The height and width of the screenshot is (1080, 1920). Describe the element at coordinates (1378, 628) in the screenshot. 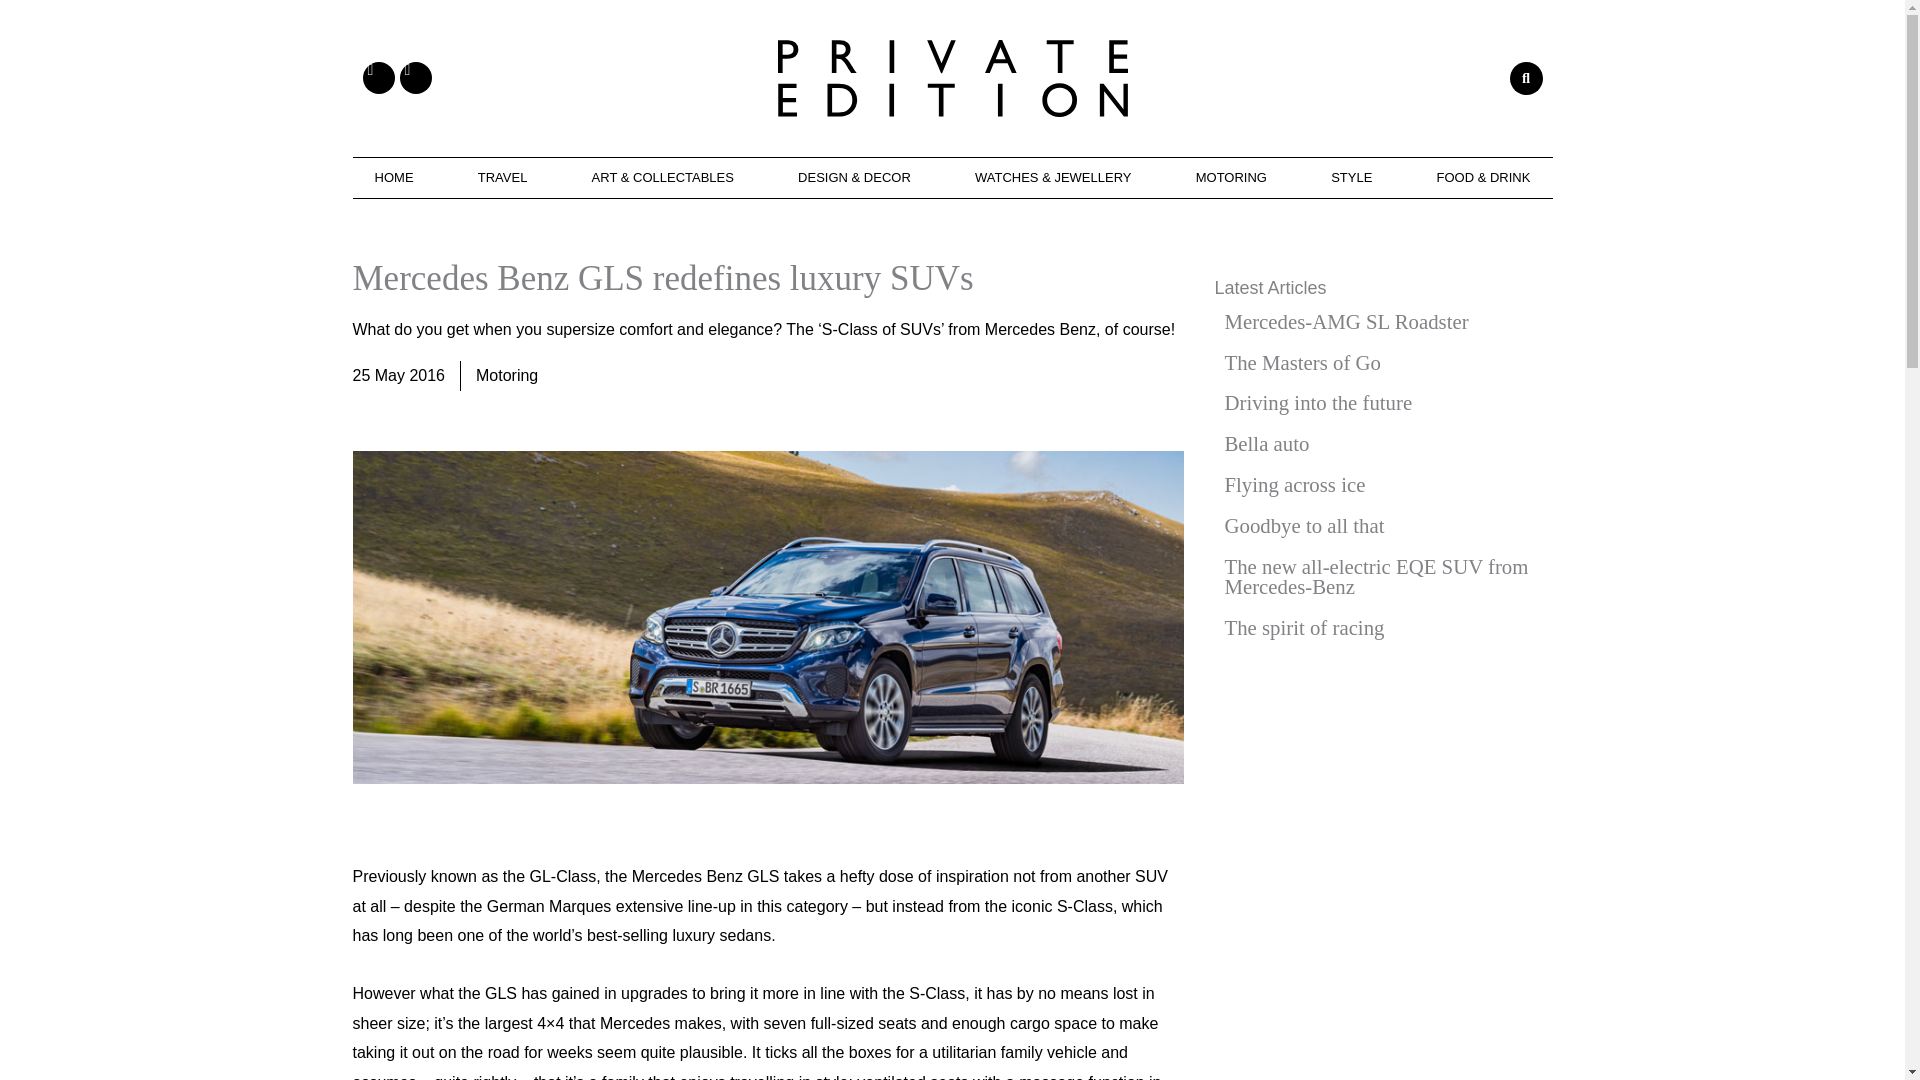

I see `The spirit of racing` at that location.